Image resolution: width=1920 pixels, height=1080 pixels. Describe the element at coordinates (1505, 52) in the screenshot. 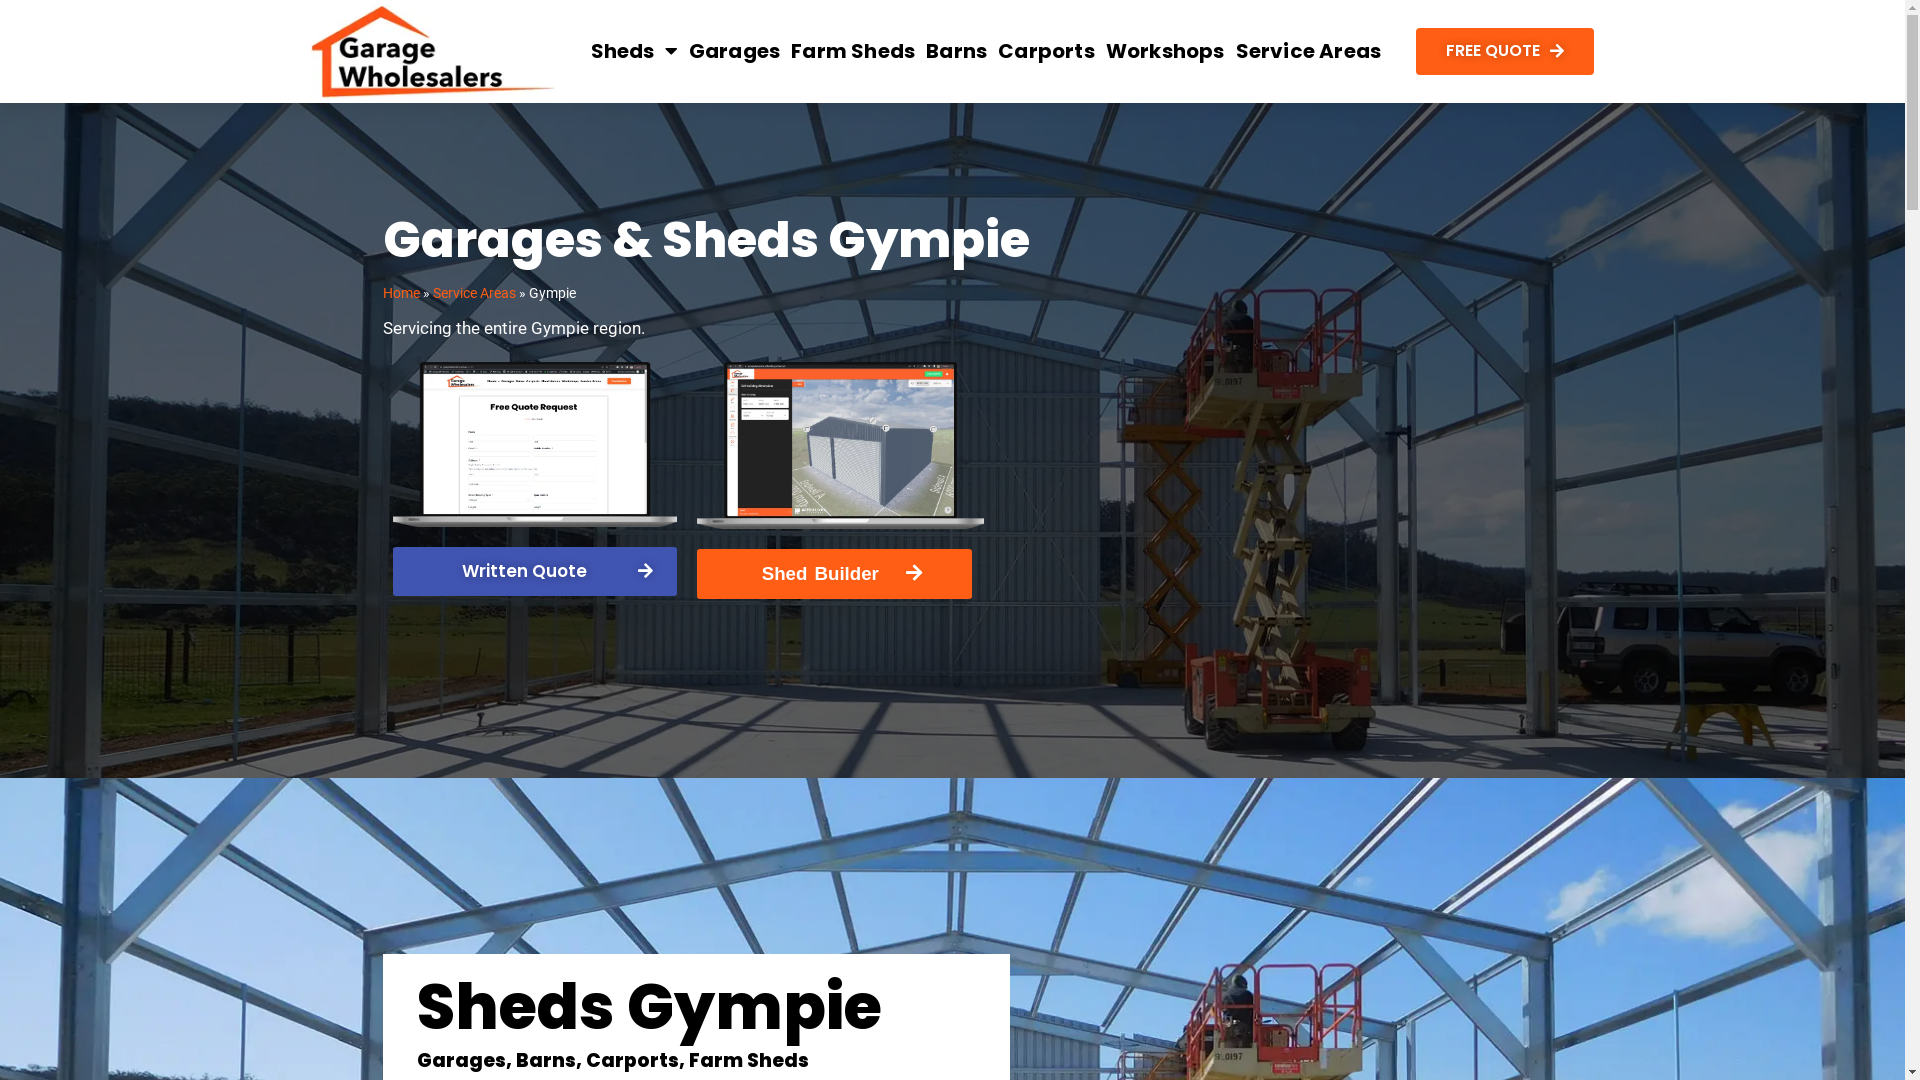

I see `FREE QUOTE` at that location.